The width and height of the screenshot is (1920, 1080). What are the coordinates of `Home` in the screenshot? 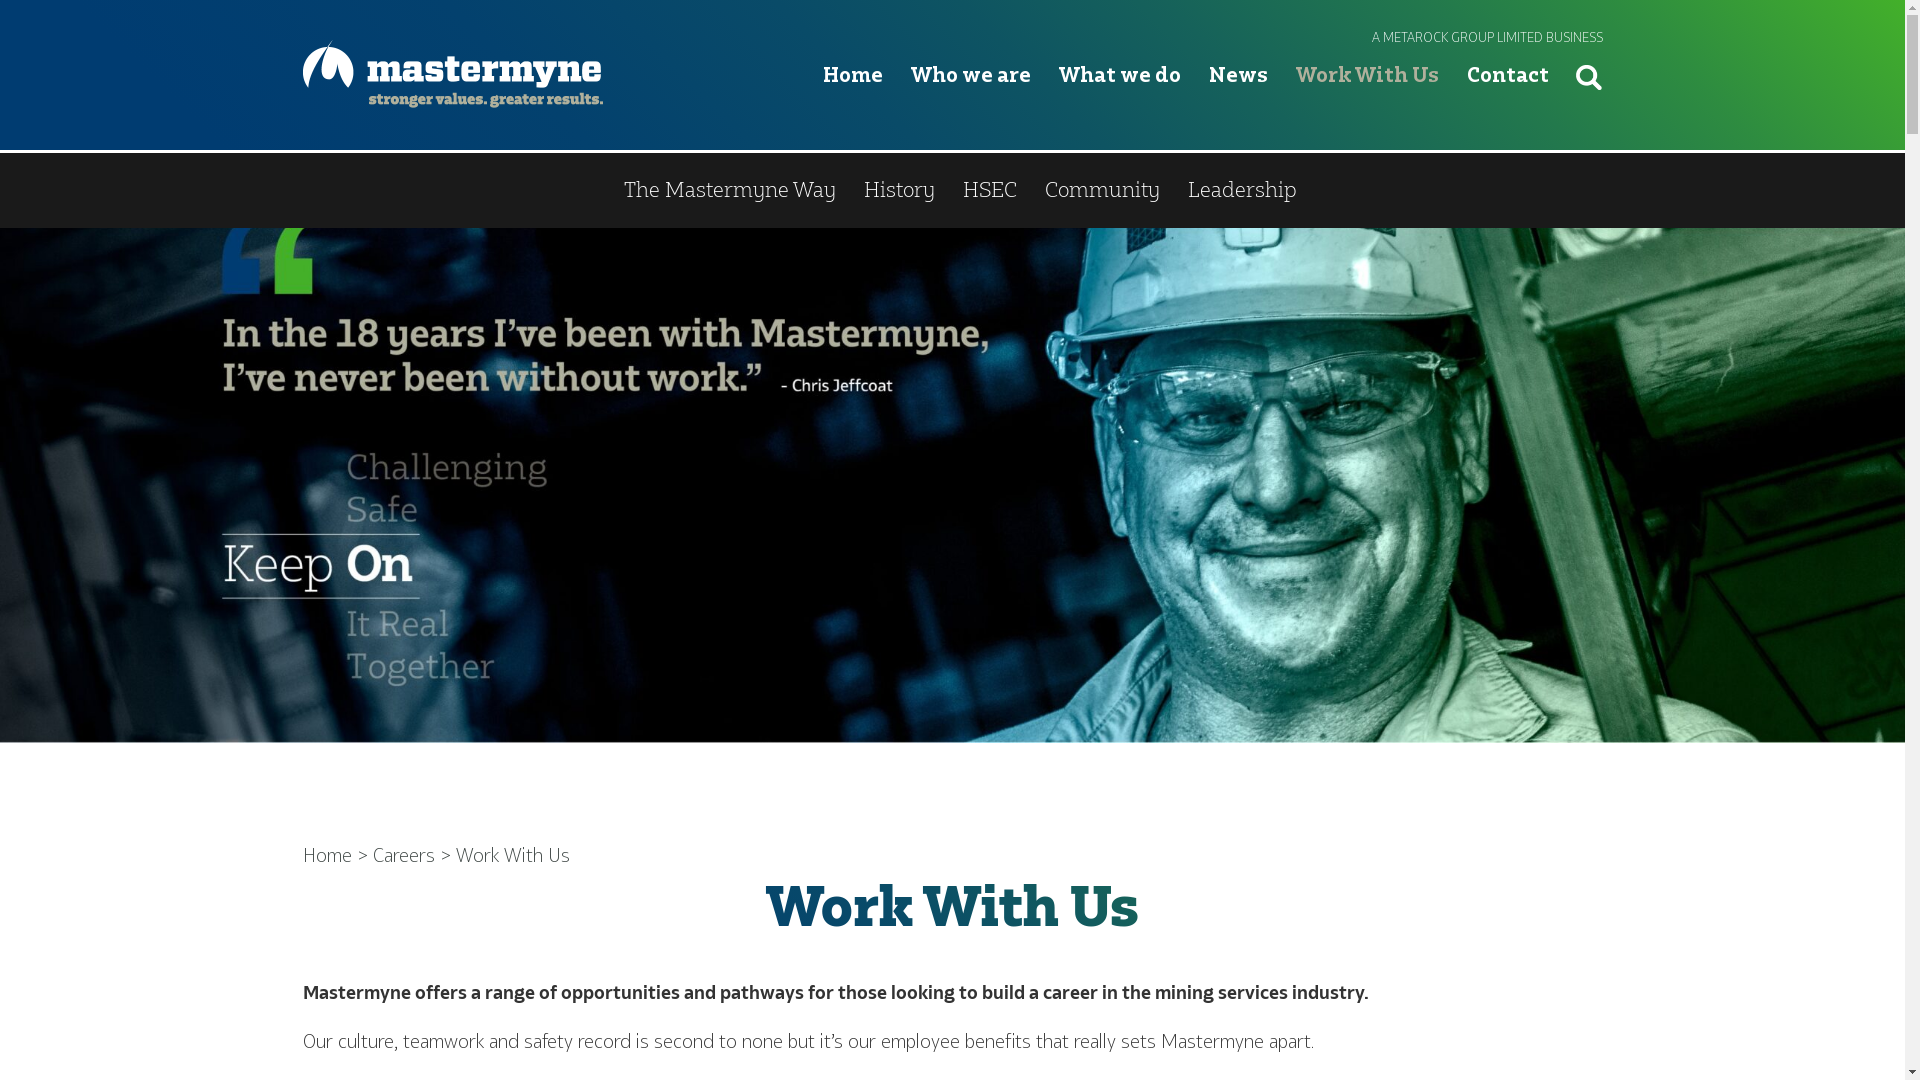 It's located at (853, 106).